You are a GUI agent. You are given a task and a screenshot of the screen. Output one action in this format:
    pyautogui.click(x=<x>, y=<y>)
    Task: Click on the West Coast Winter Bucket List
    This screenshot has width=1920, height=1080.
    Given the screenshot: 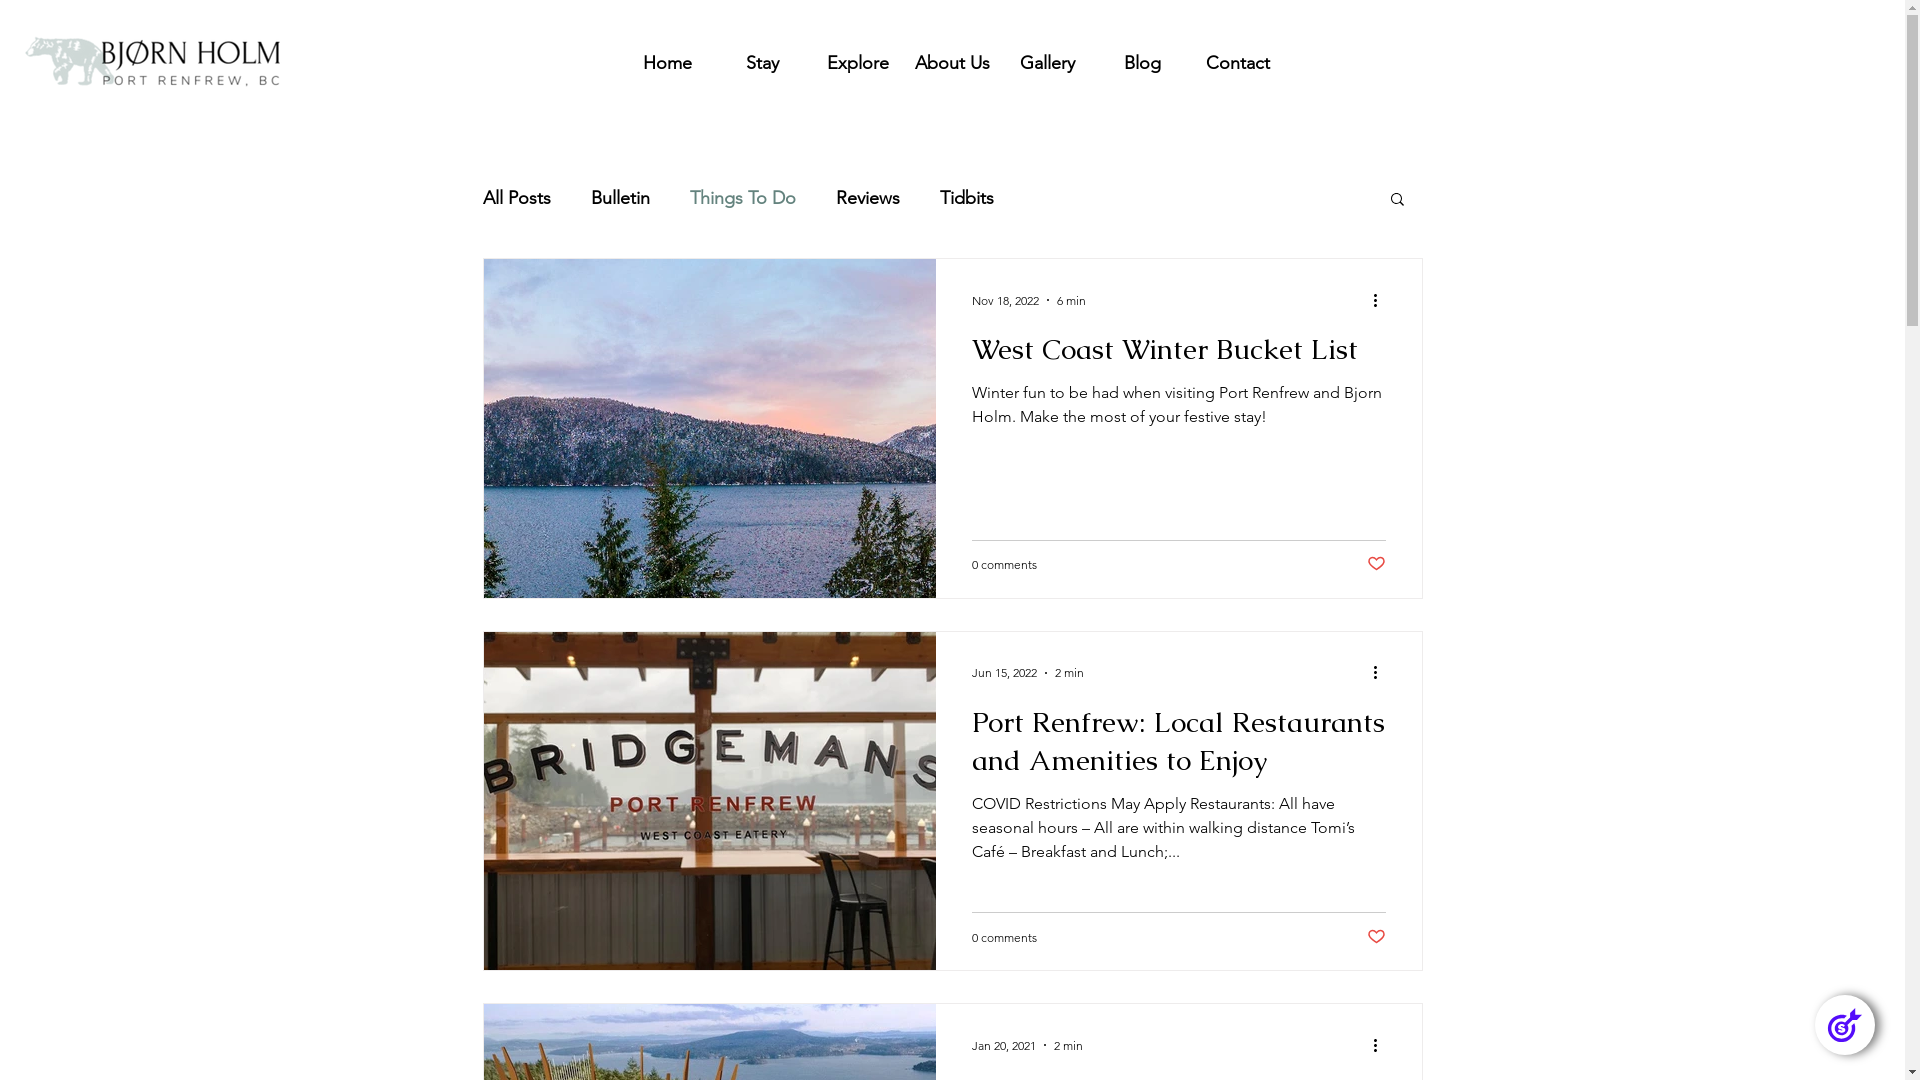 What is the action you would take?
    pyautogui.click(x=1179, y=355)
    